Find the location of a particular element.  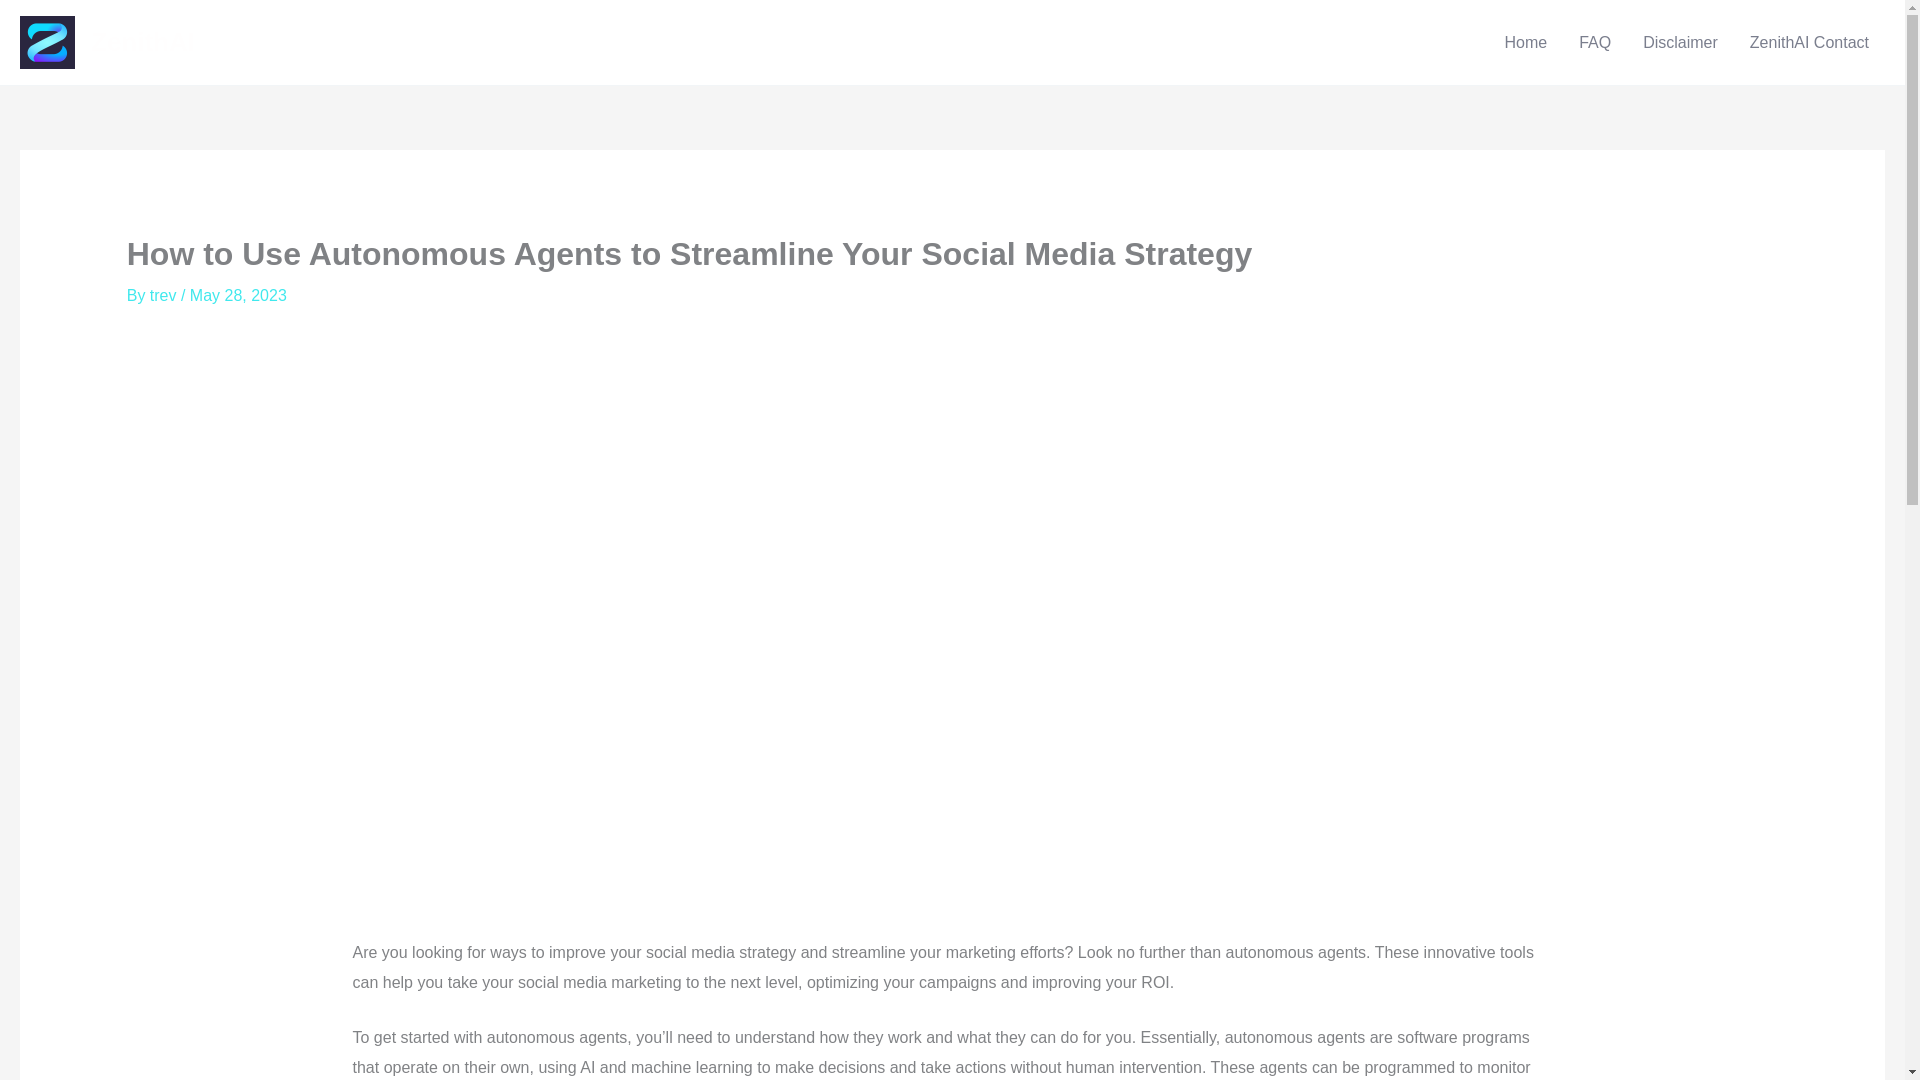

Disclaimer is located at coordinates (1680, 42).